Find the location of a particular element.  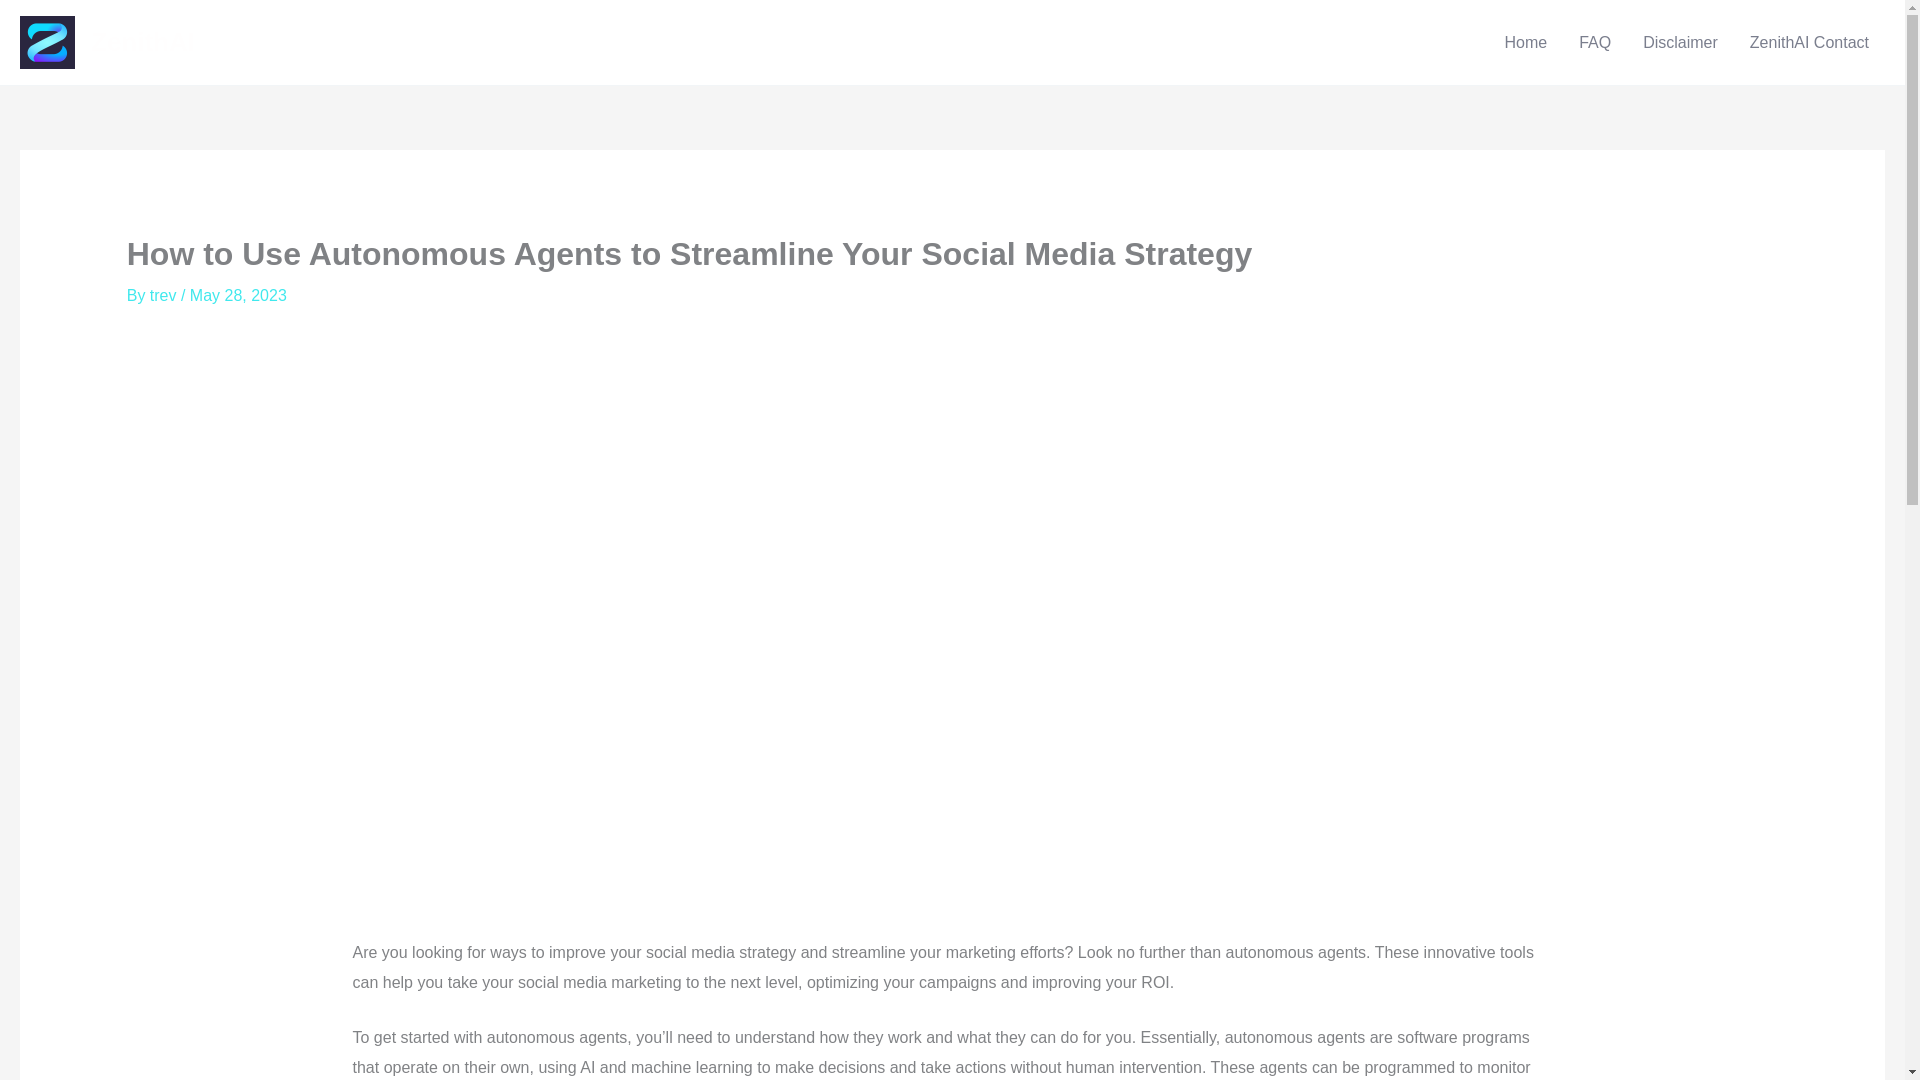

Disclaimer is located at coordinates (1680, 42).